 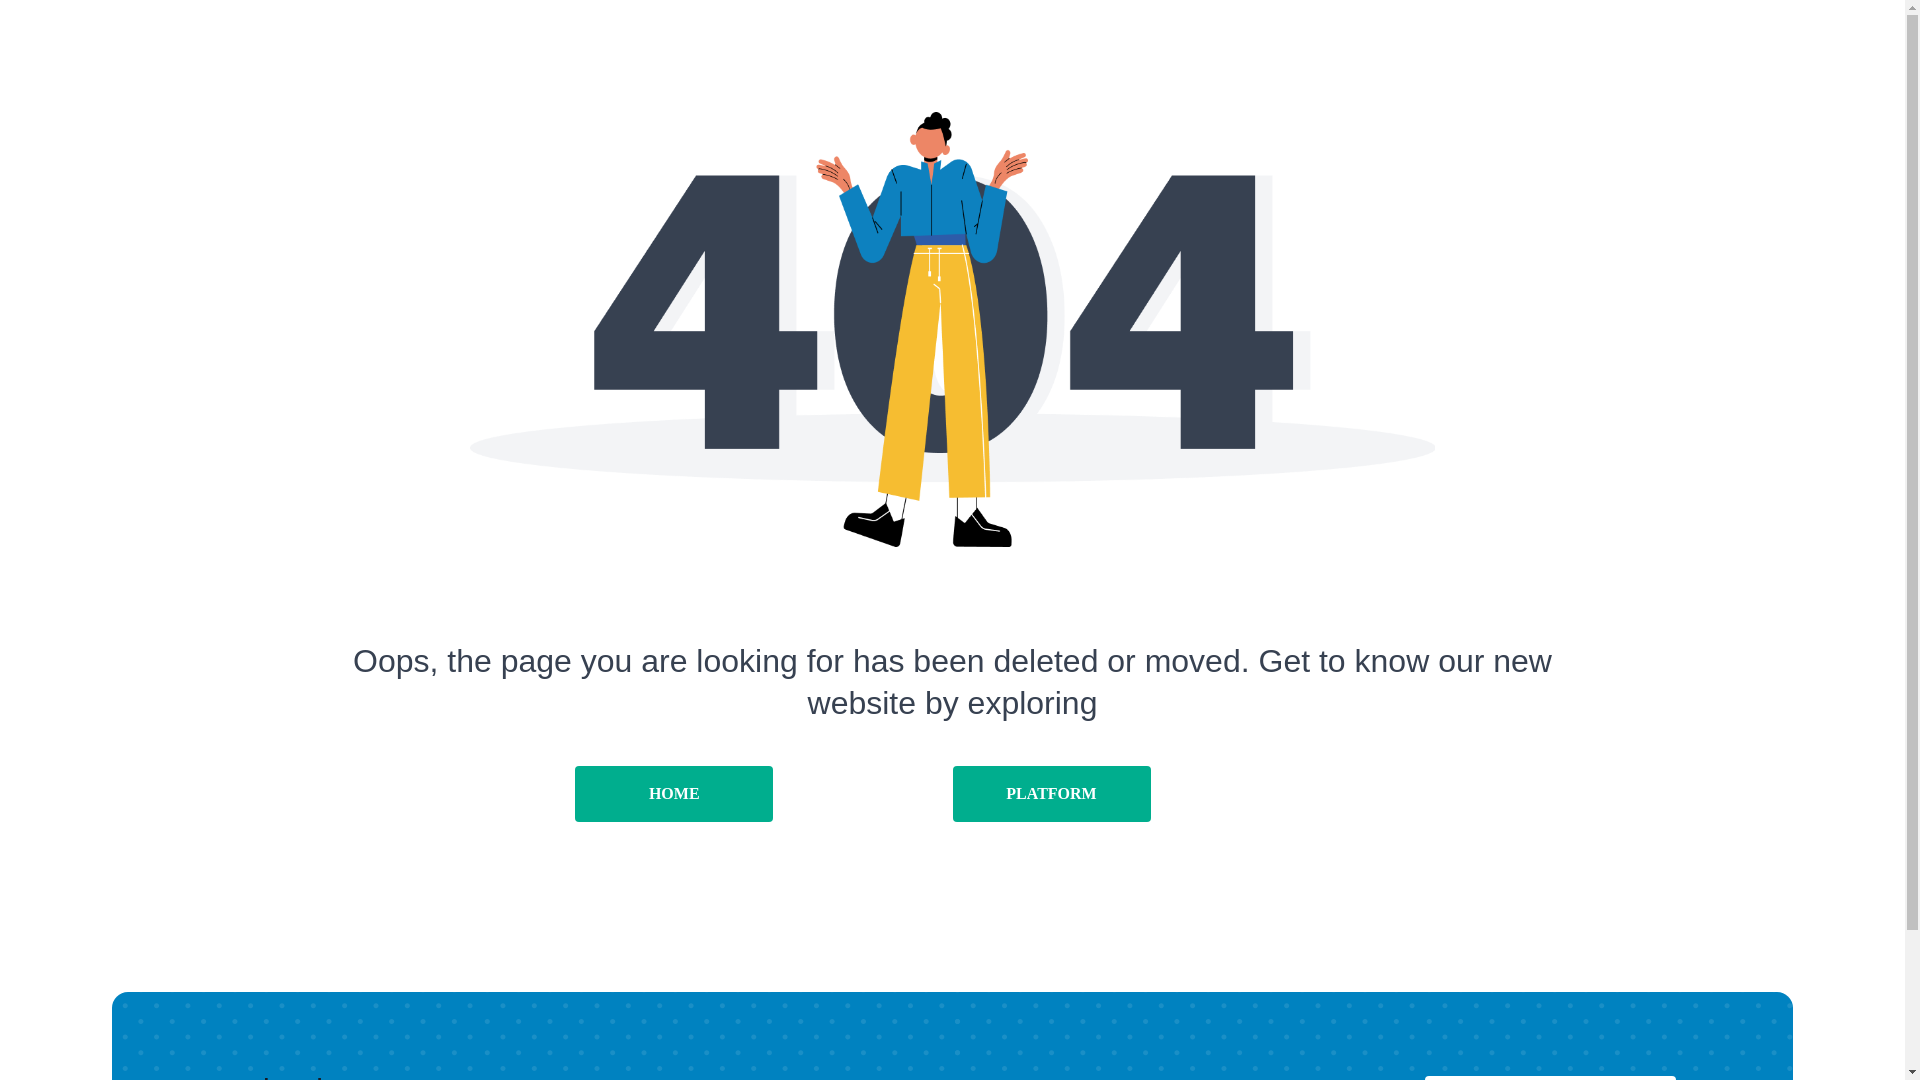 I want to click on HOME, so click(x=674, y=793).